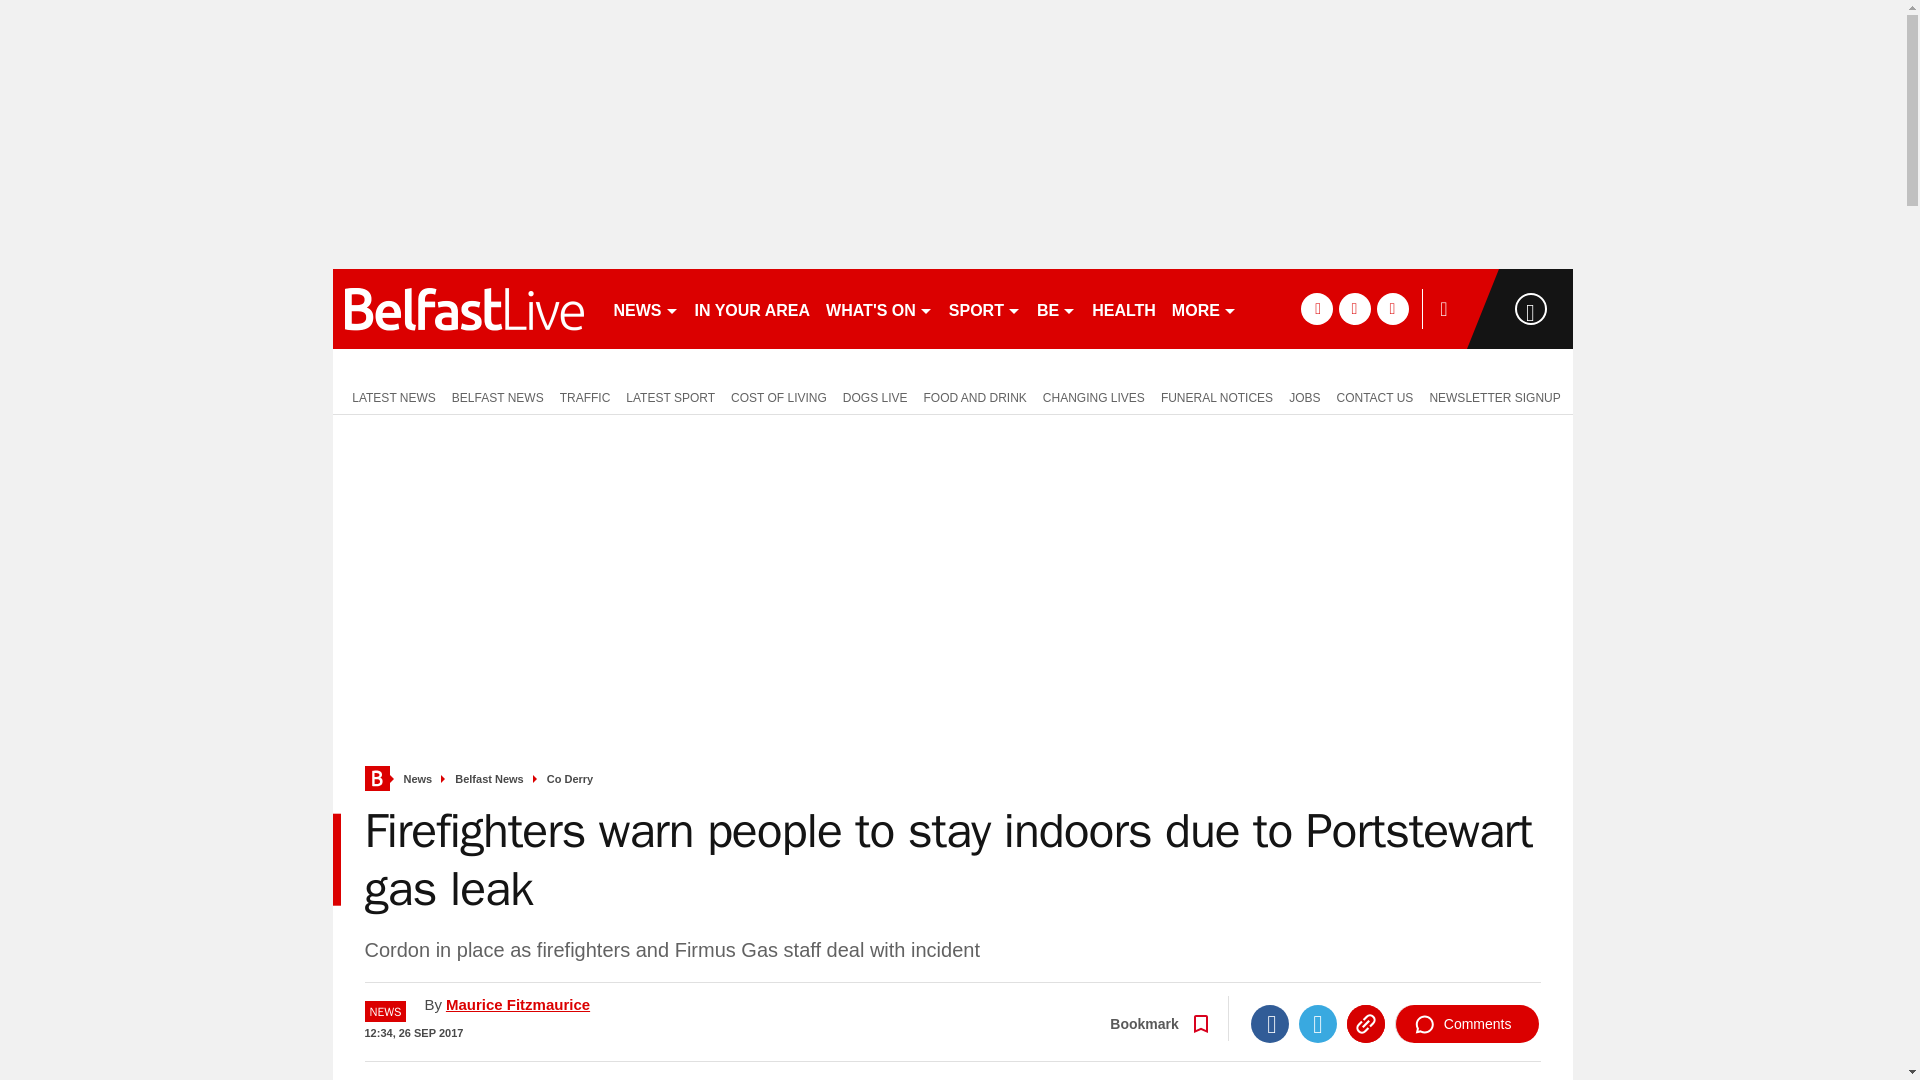  I want to click on Comments, so click(1467, 1024).